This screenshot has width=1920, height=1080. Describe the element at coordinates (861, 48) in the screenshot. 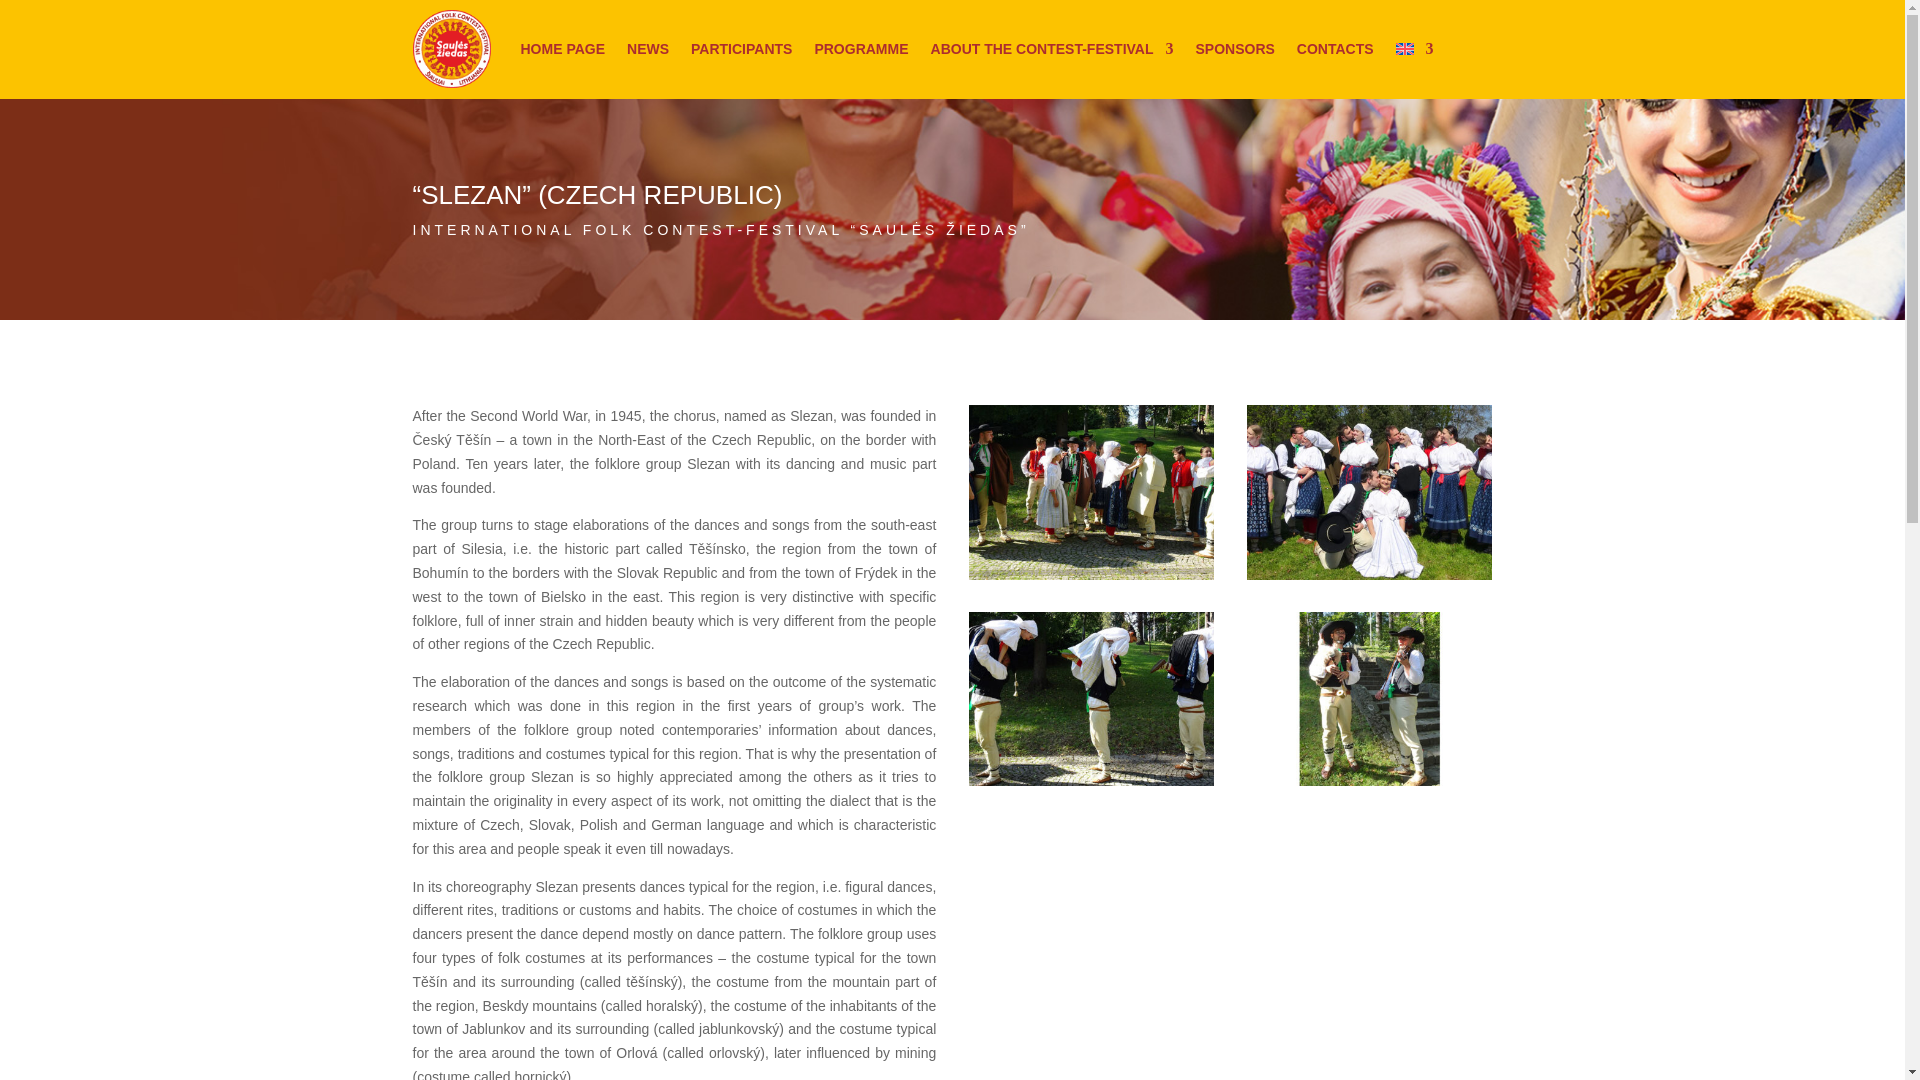

I see `PROGRAMME` at that location.